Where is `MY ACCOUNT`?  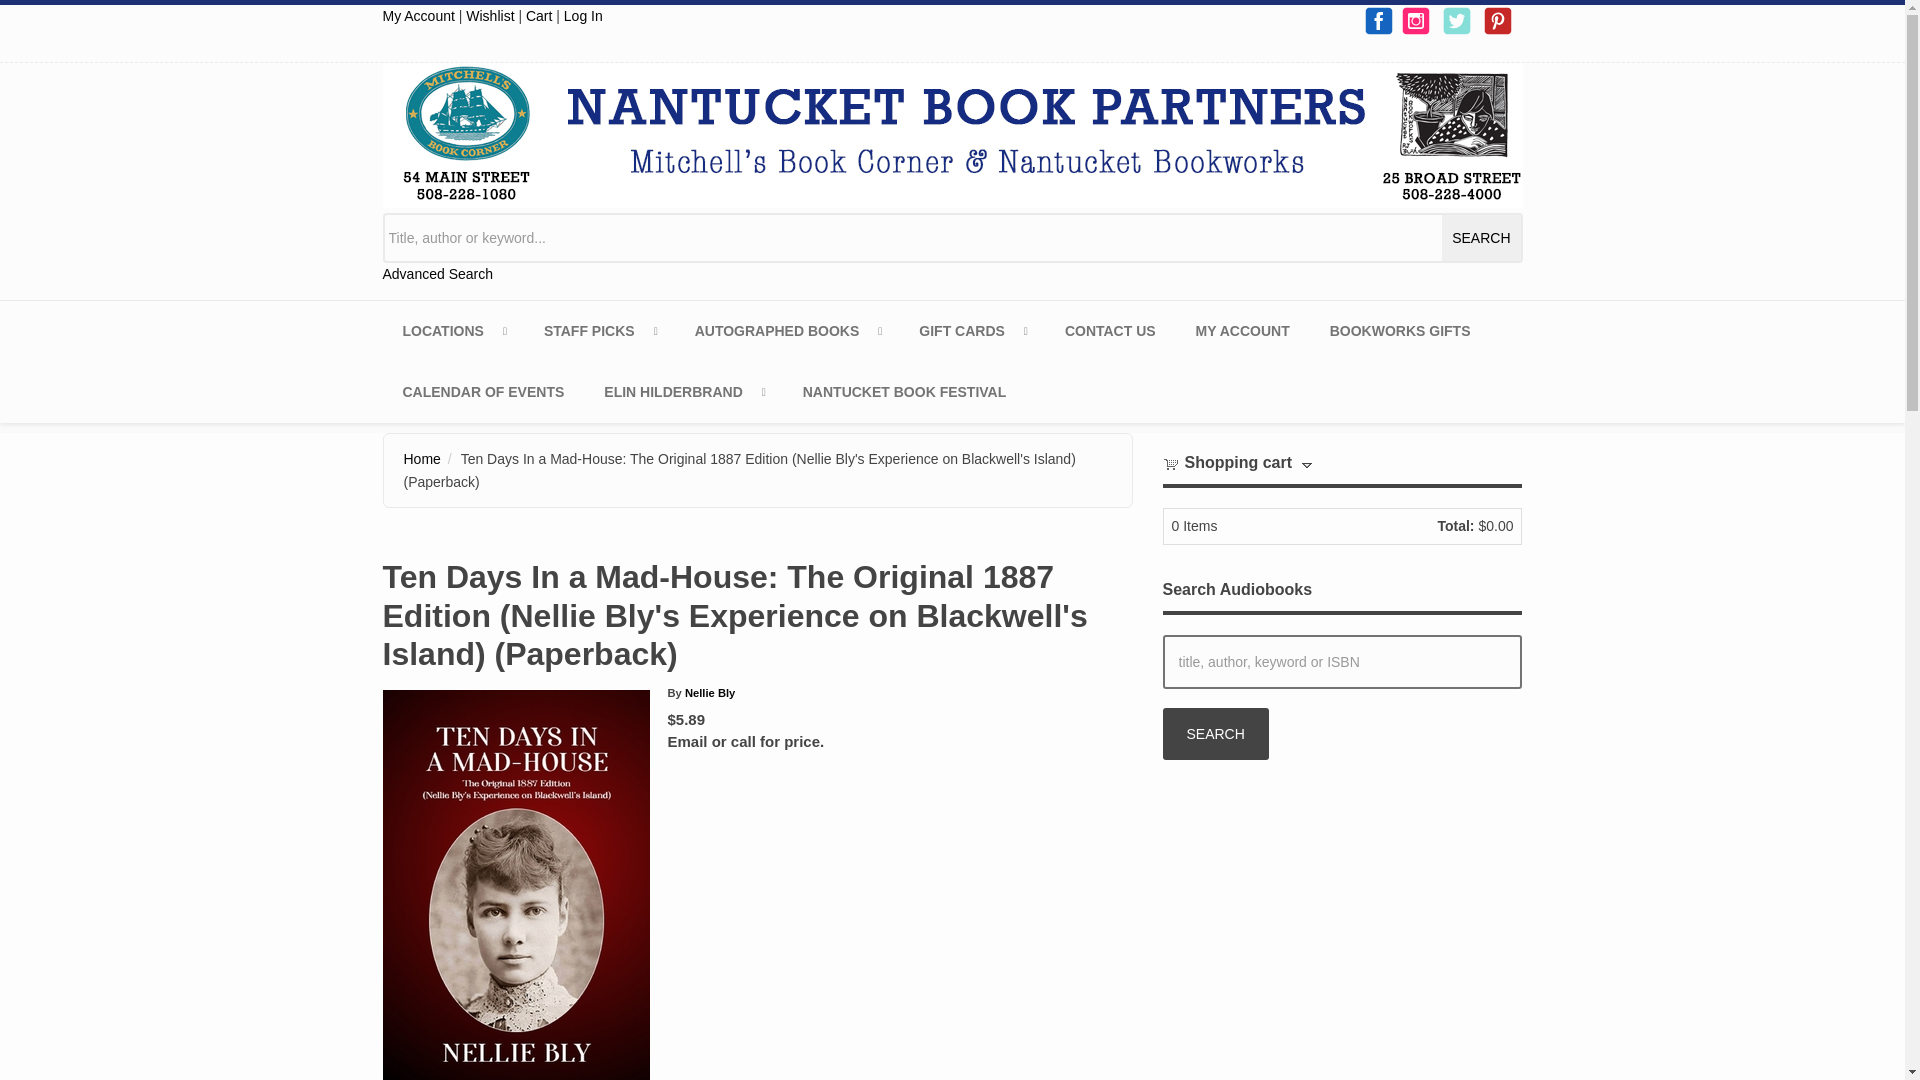 MY ACCOUNT is located at coordinates (1242, 331).